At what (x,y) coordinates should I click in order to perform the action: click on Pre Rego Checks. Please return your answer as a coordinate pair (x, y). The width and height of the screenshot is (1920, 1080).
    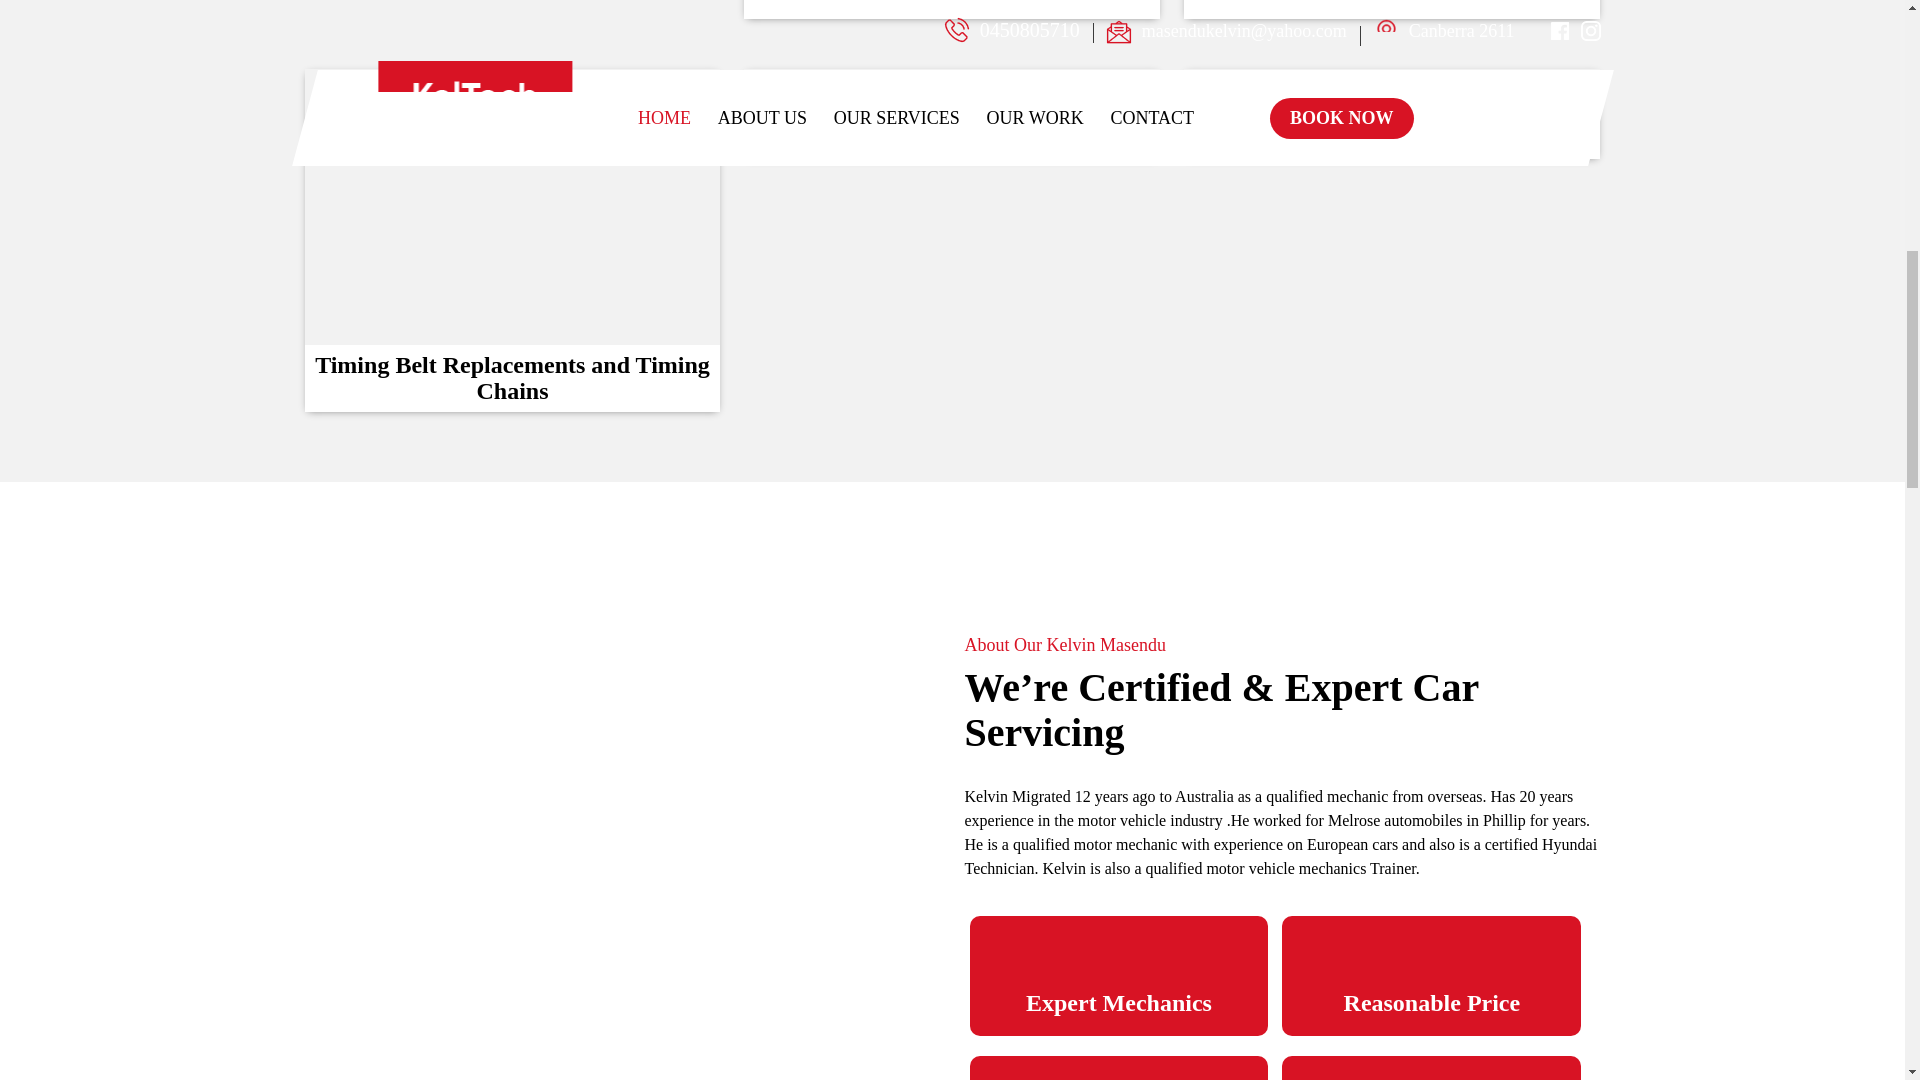
    Looking at the image, I should click on (1392, 114).